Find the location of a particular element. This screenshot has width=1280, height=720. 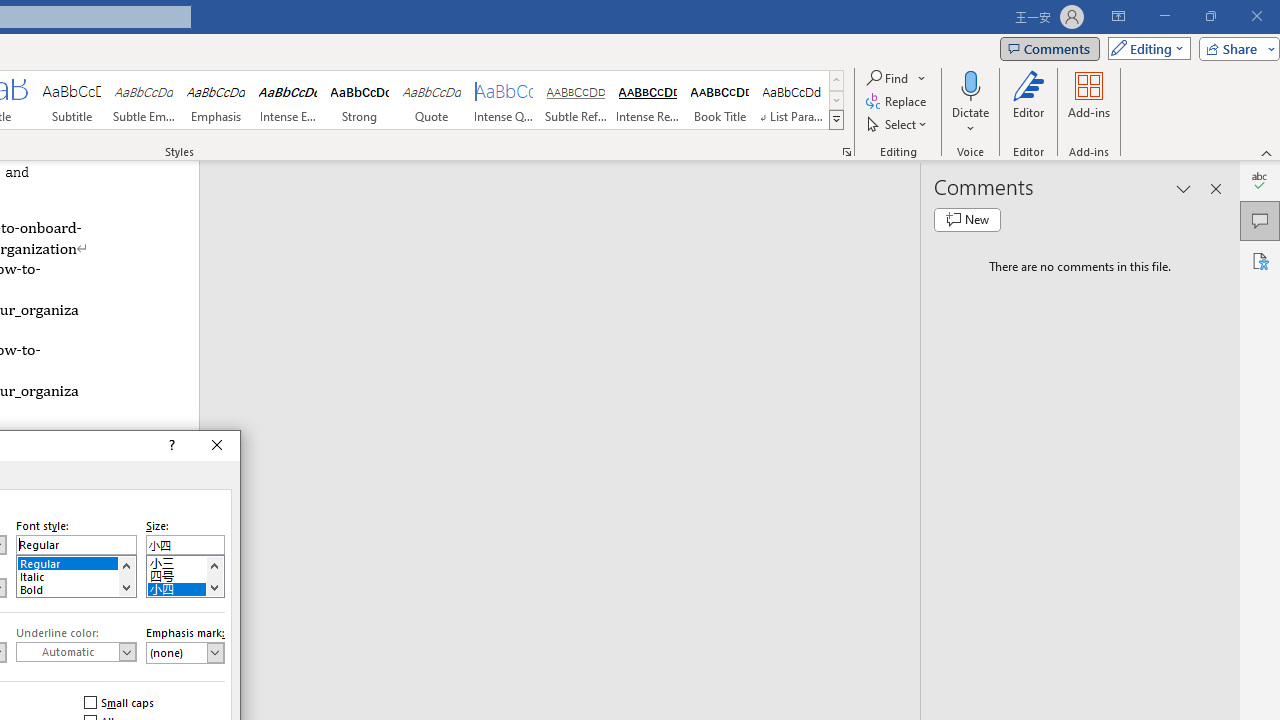

AutomationID: 1797 is located at coordinates (214, 576).